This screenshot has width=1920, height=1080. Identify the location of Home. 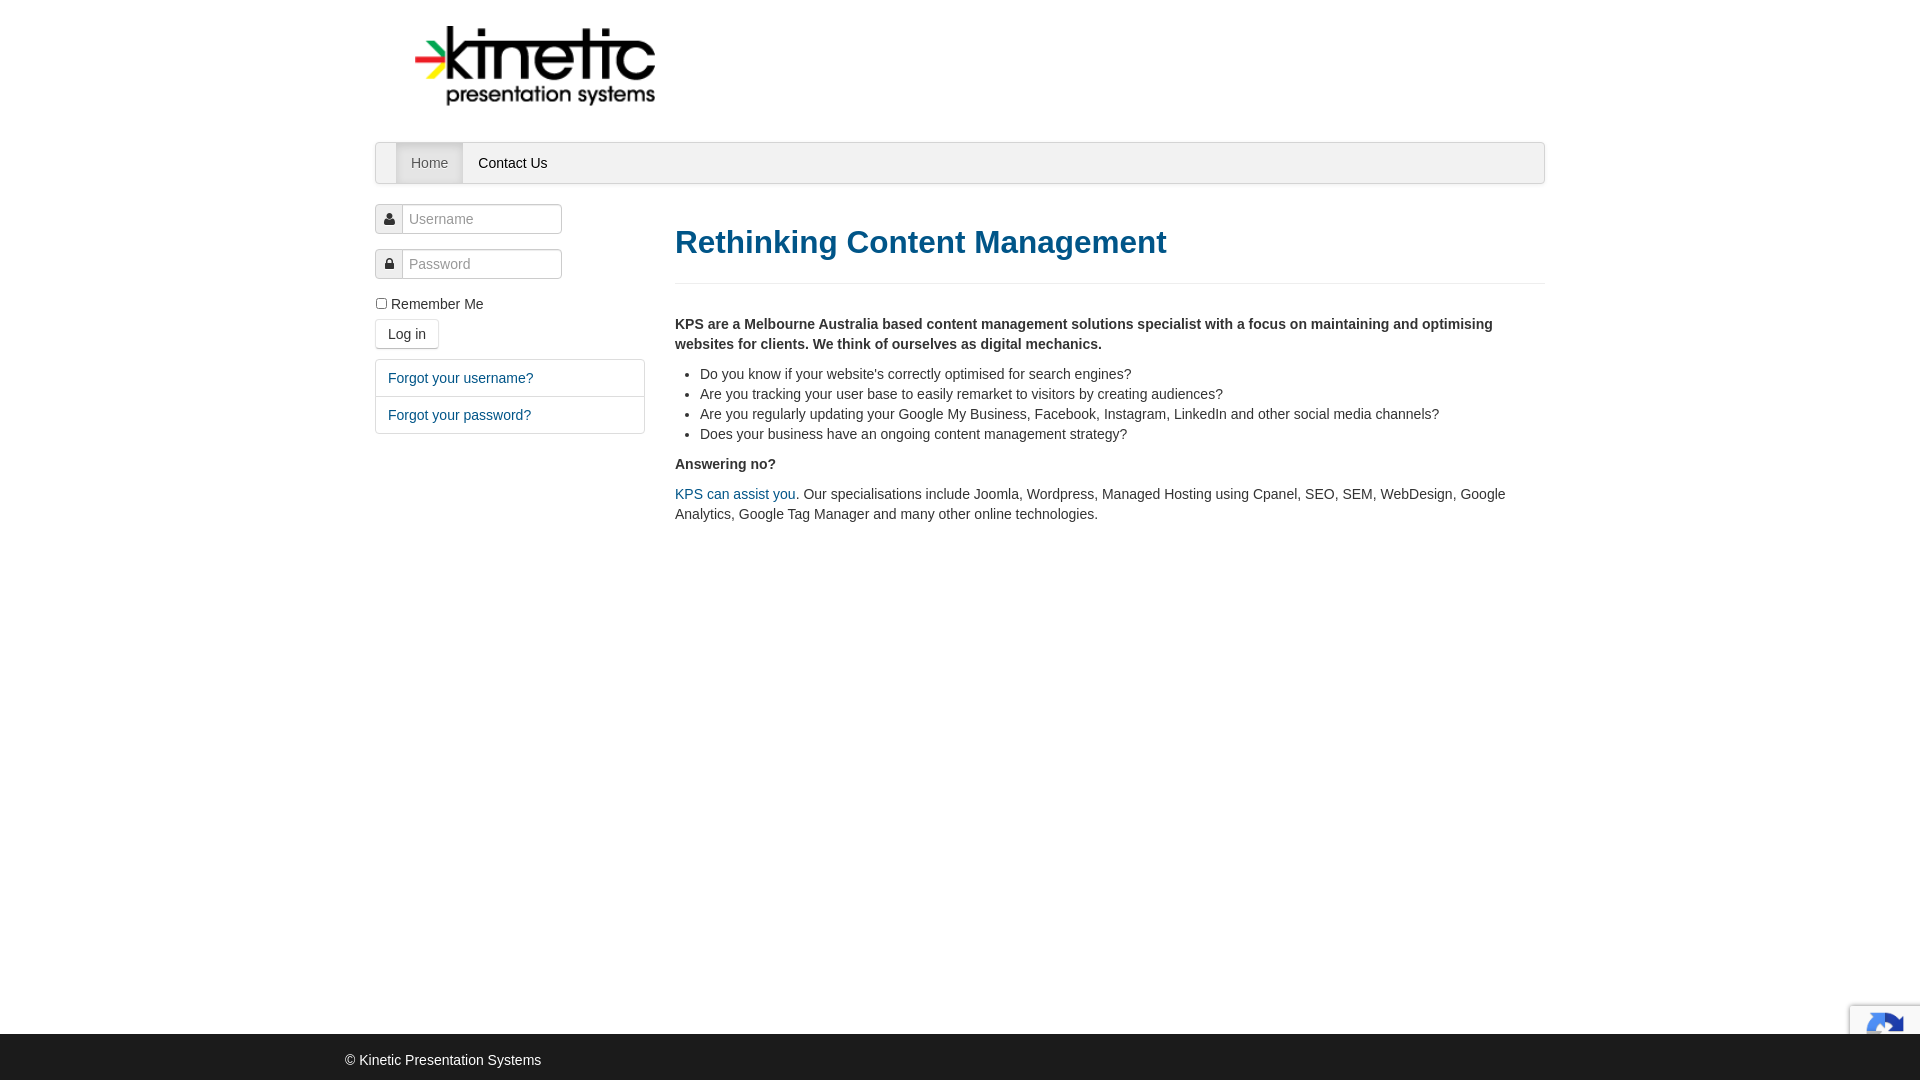
(430, 163).